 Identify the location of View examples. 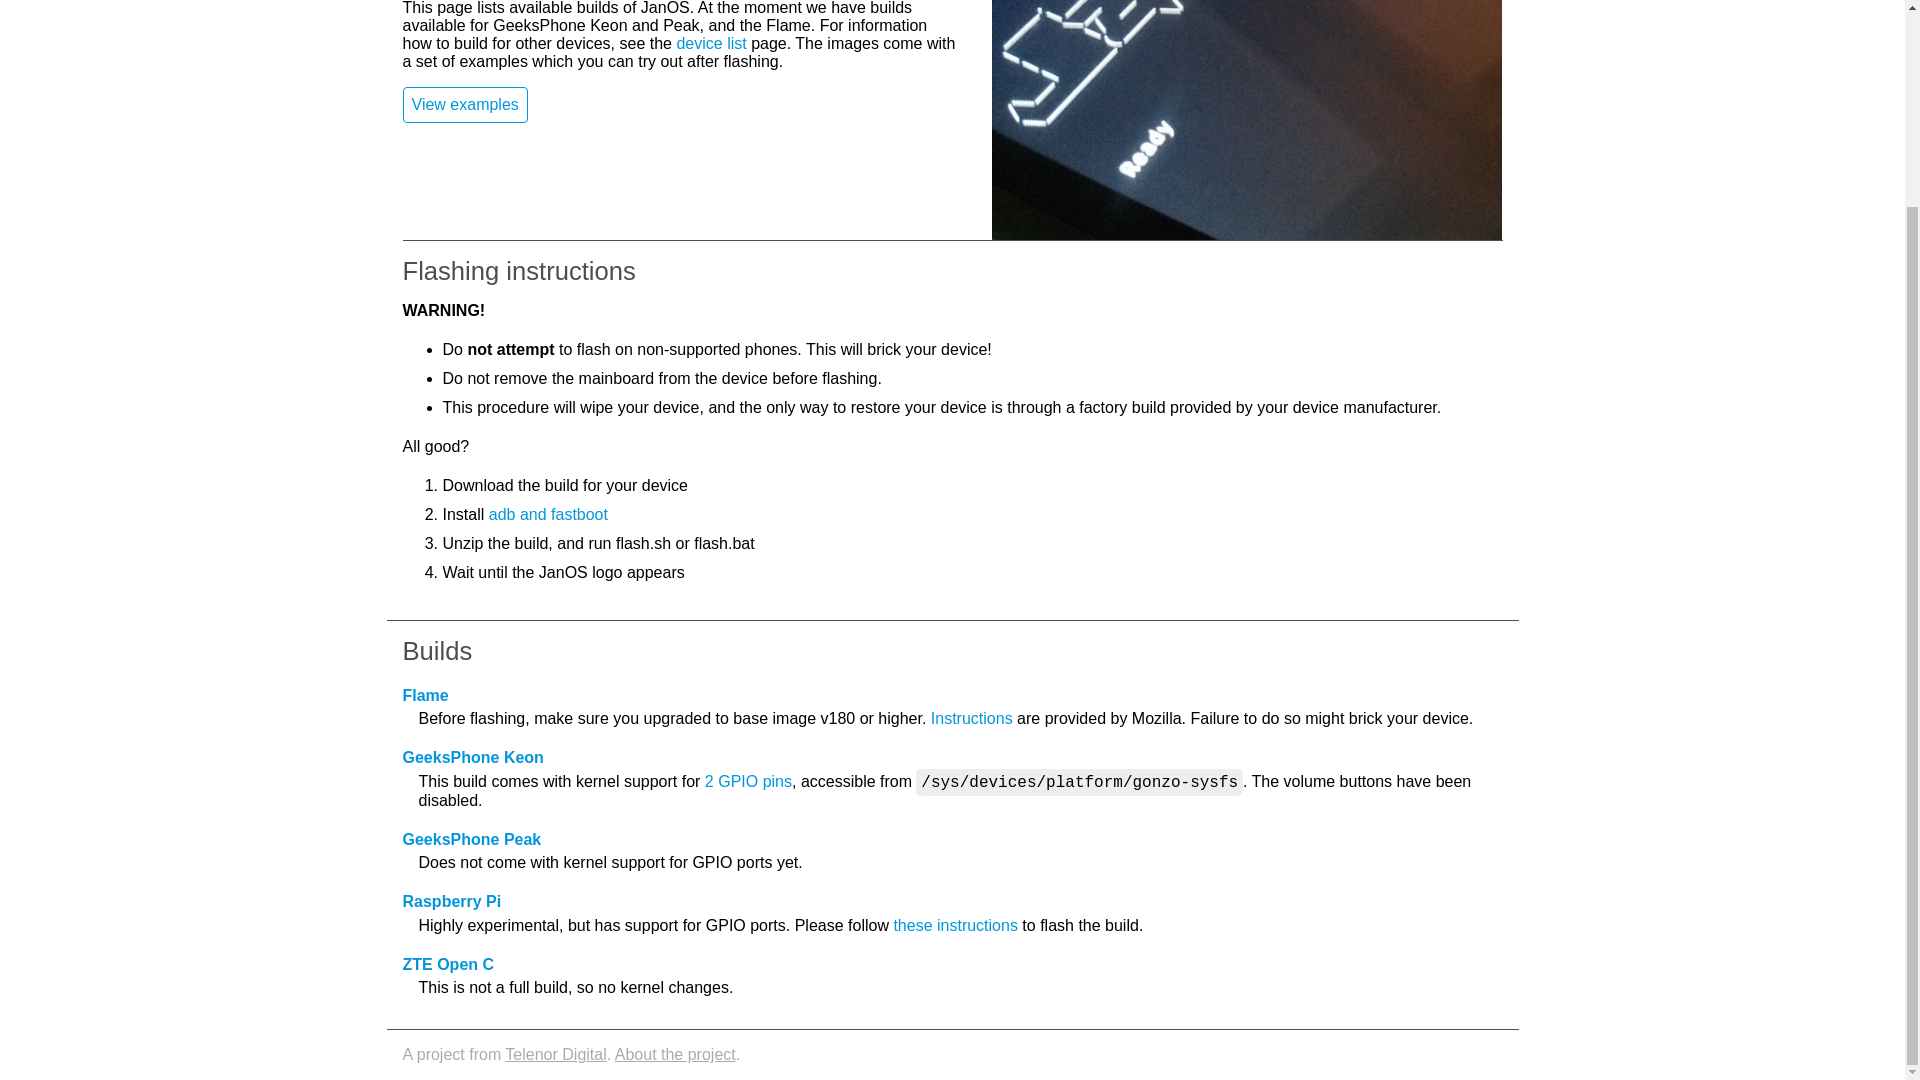
(464, 105).